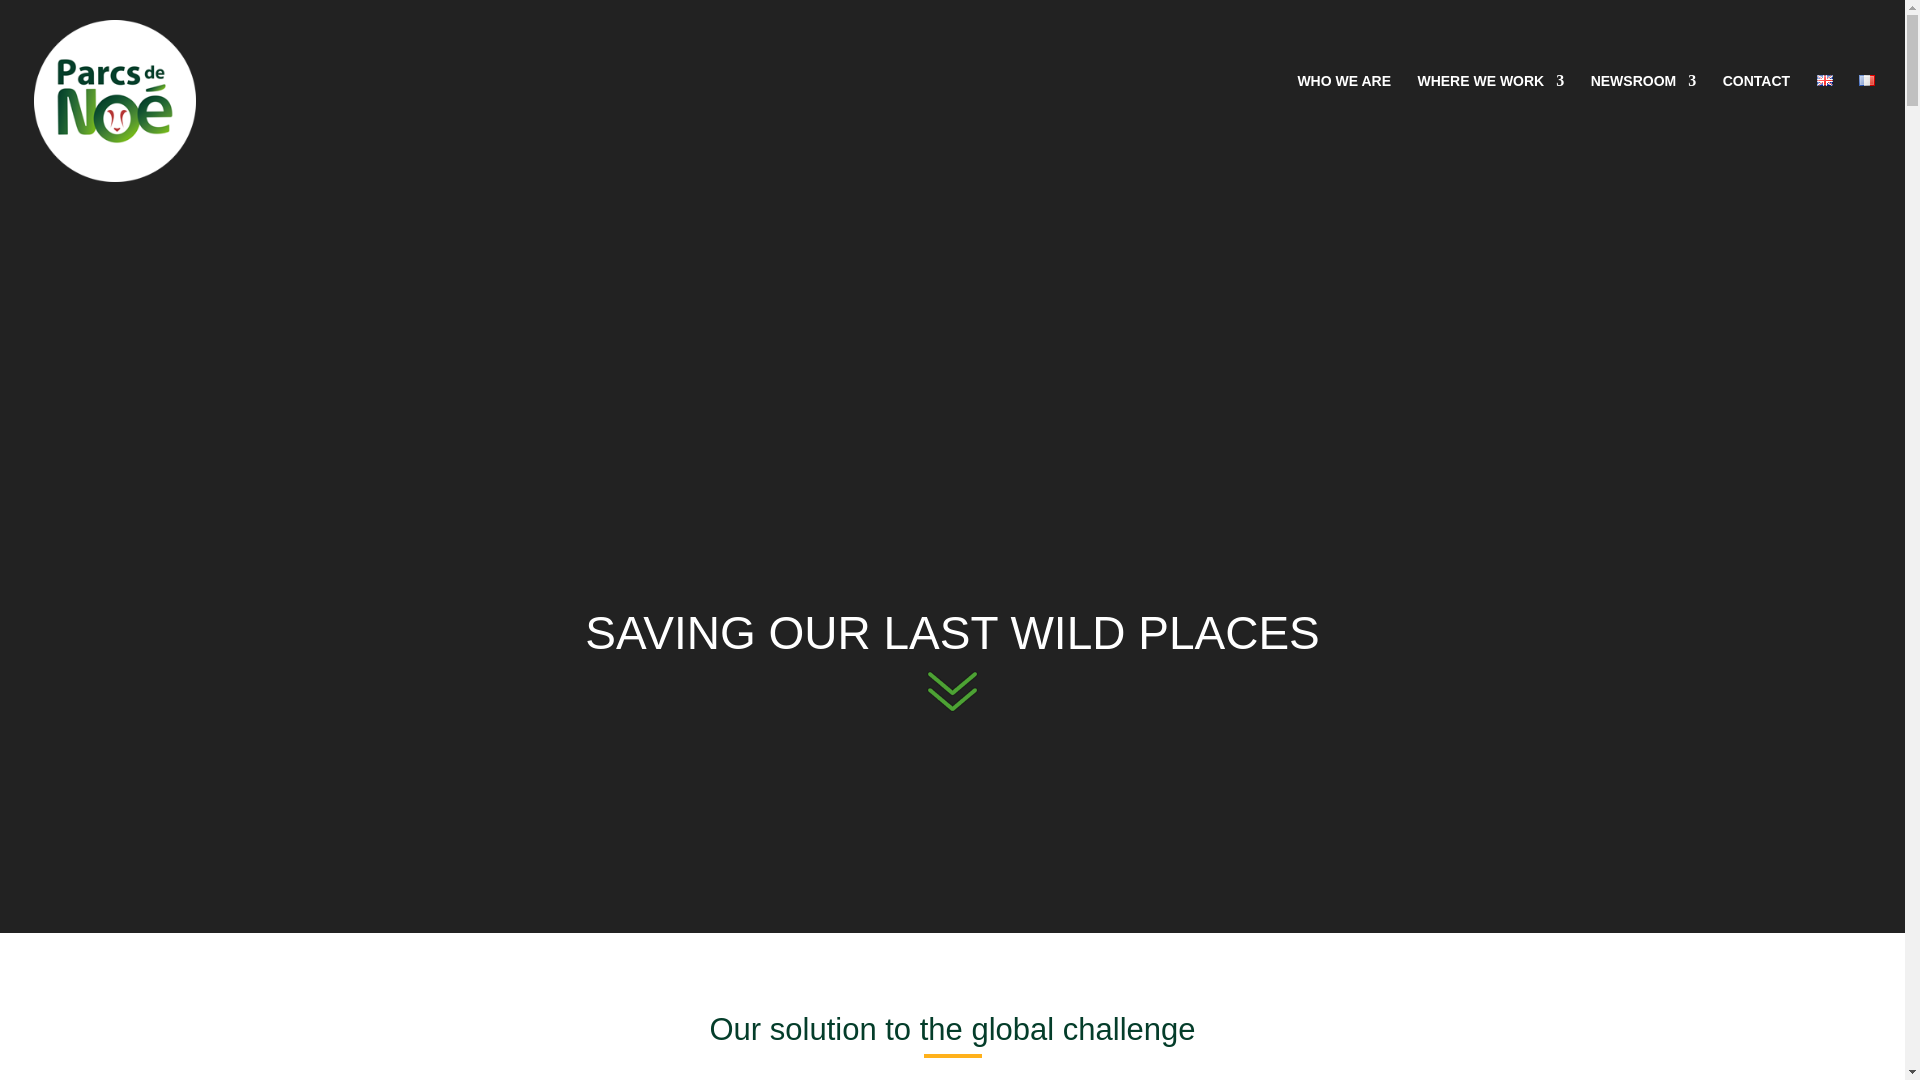 The image size is (1920, 1080). I want to click on WHERE WE WORK, so click(1490, 118).